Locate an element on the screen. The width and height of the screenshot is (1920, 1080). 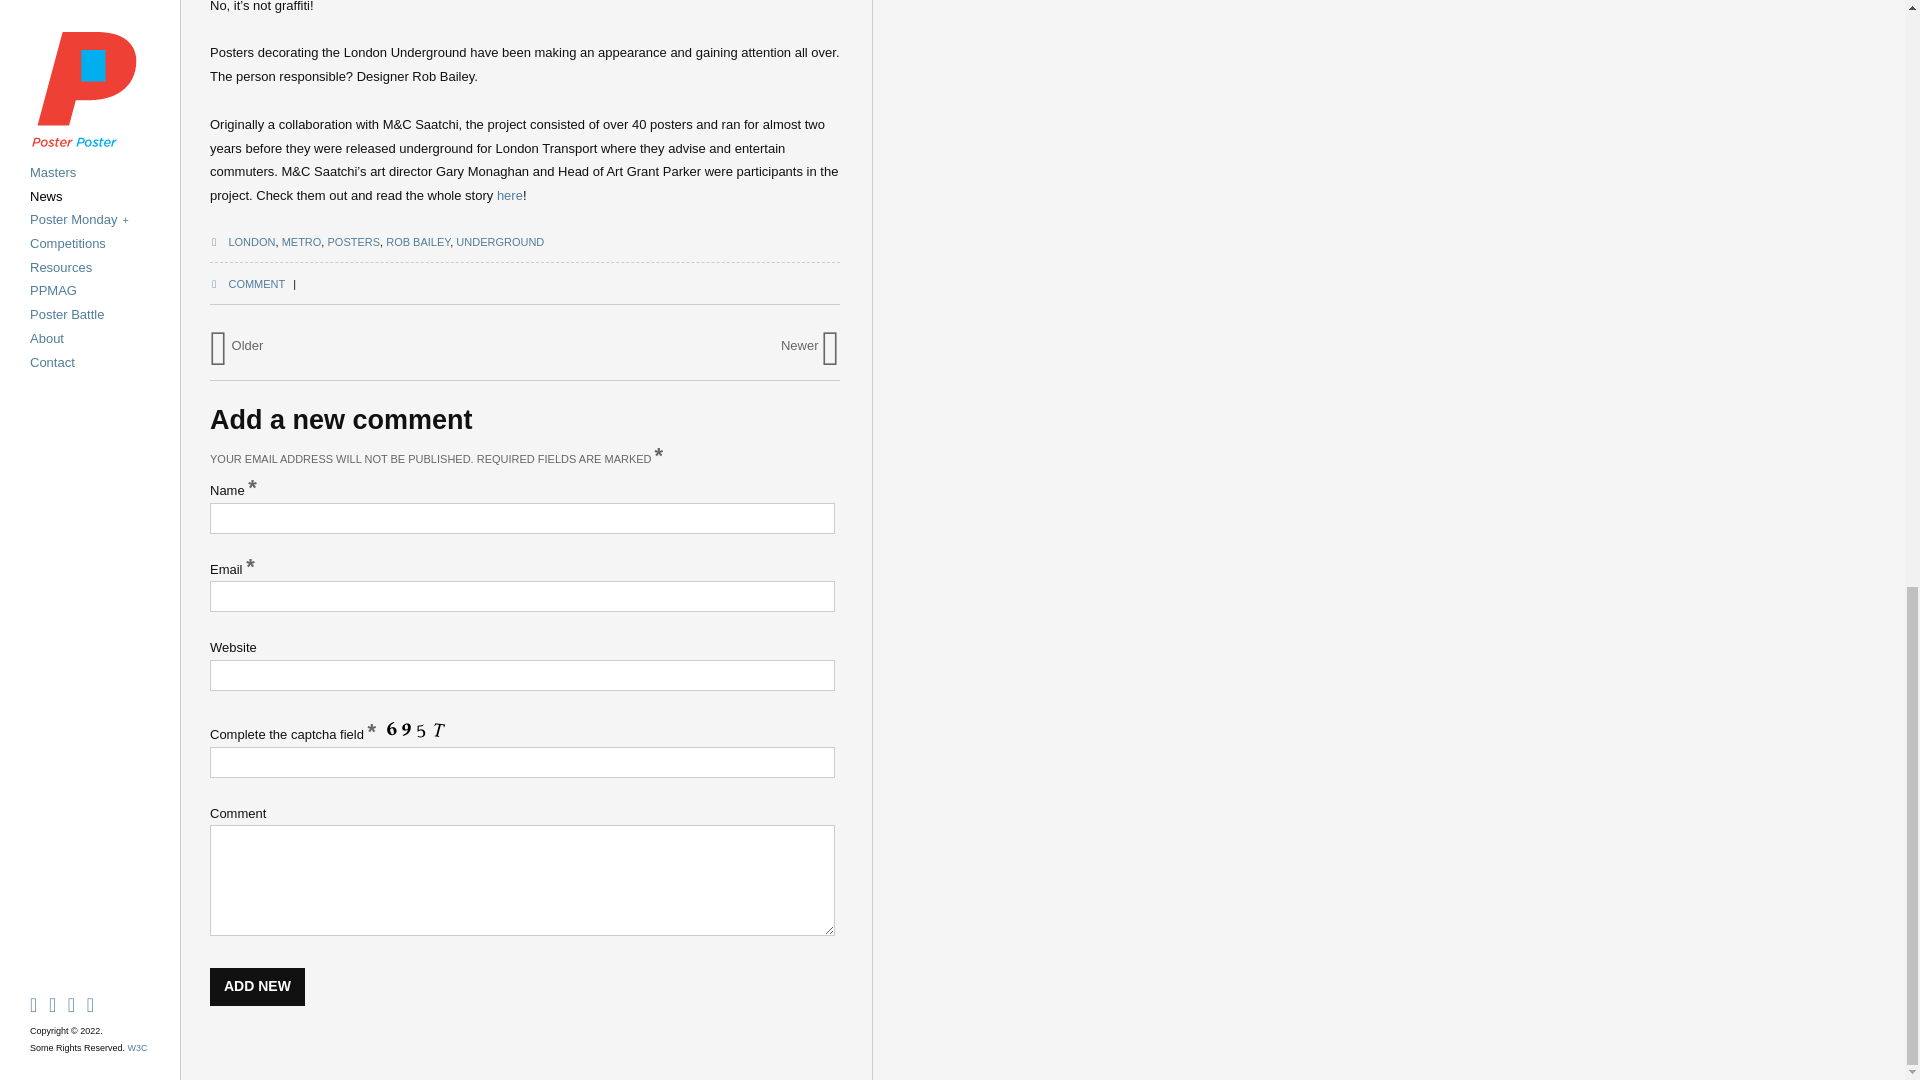
UNDERGROUND is located at coordinates (500, 242).